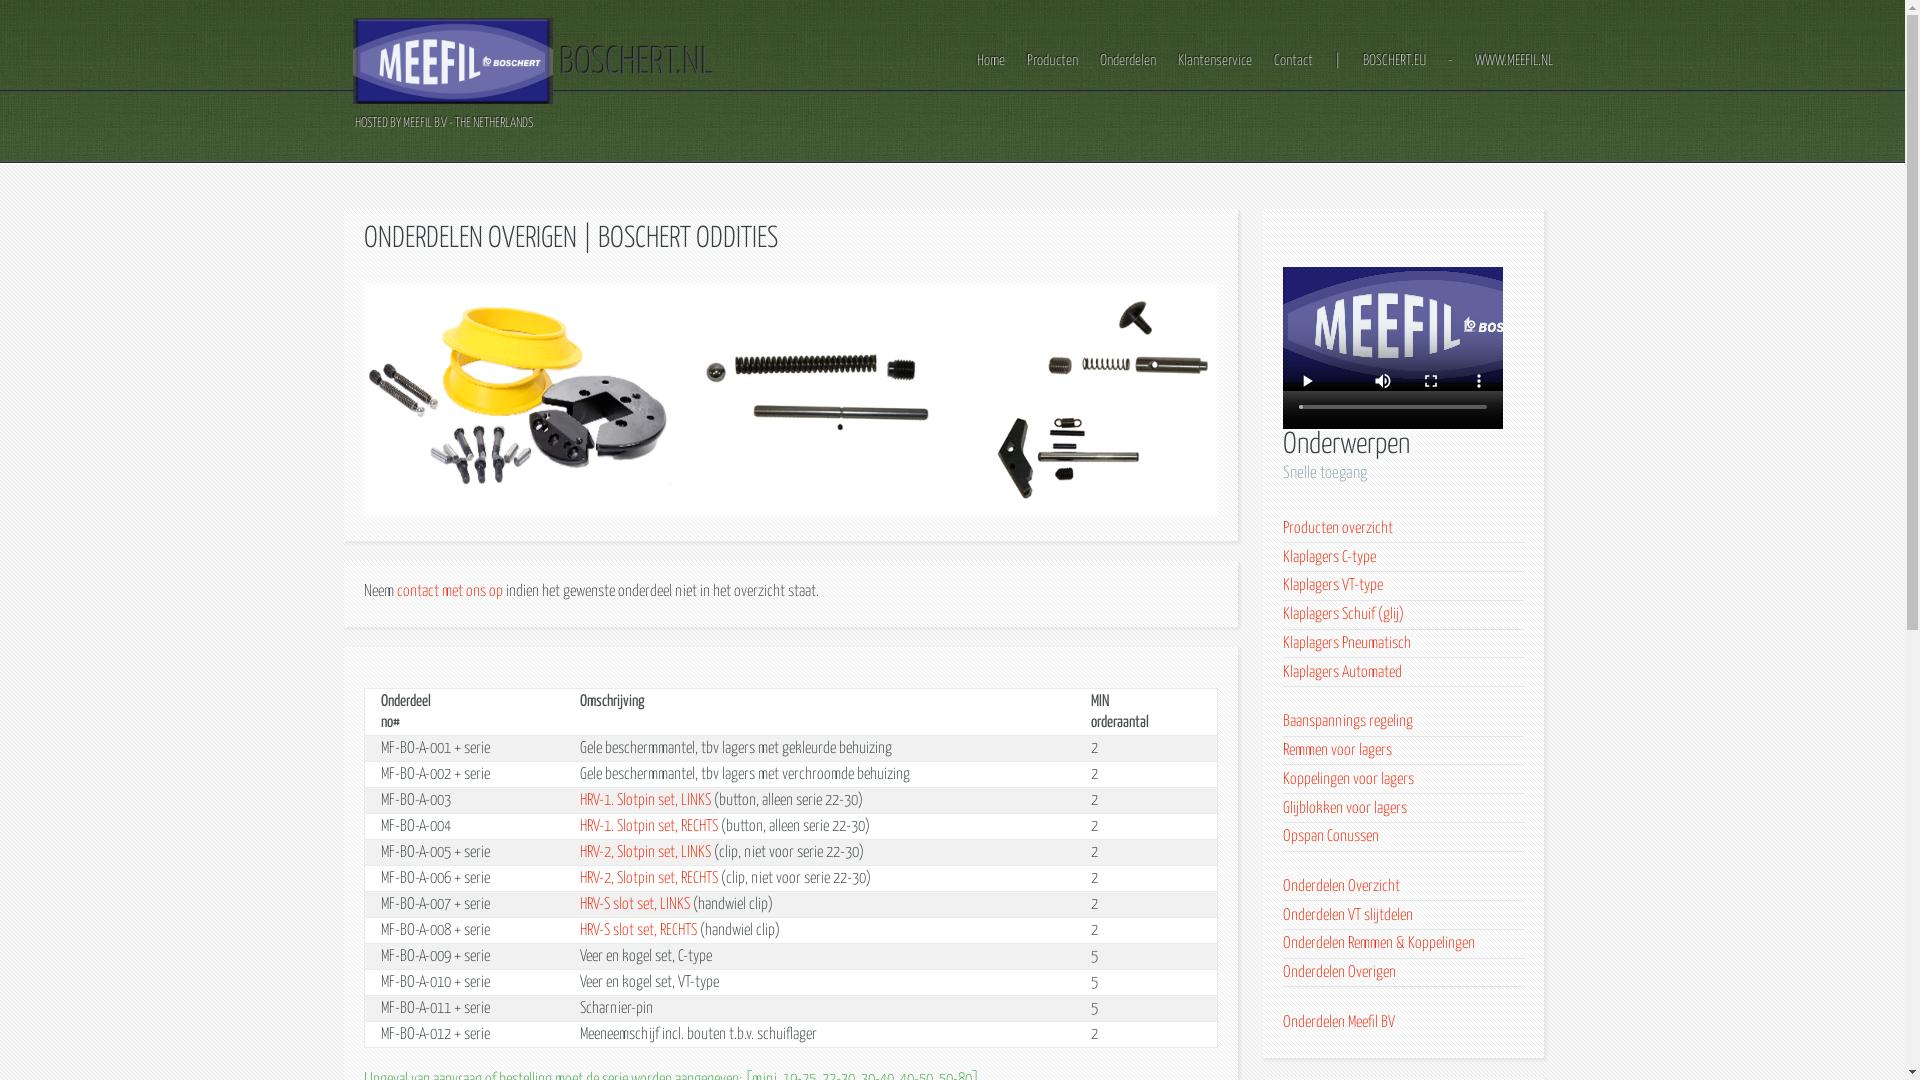 This screenshot has width=1920, height=1080. I want to click on BOSCHERT.EU, so click(1394, 61).